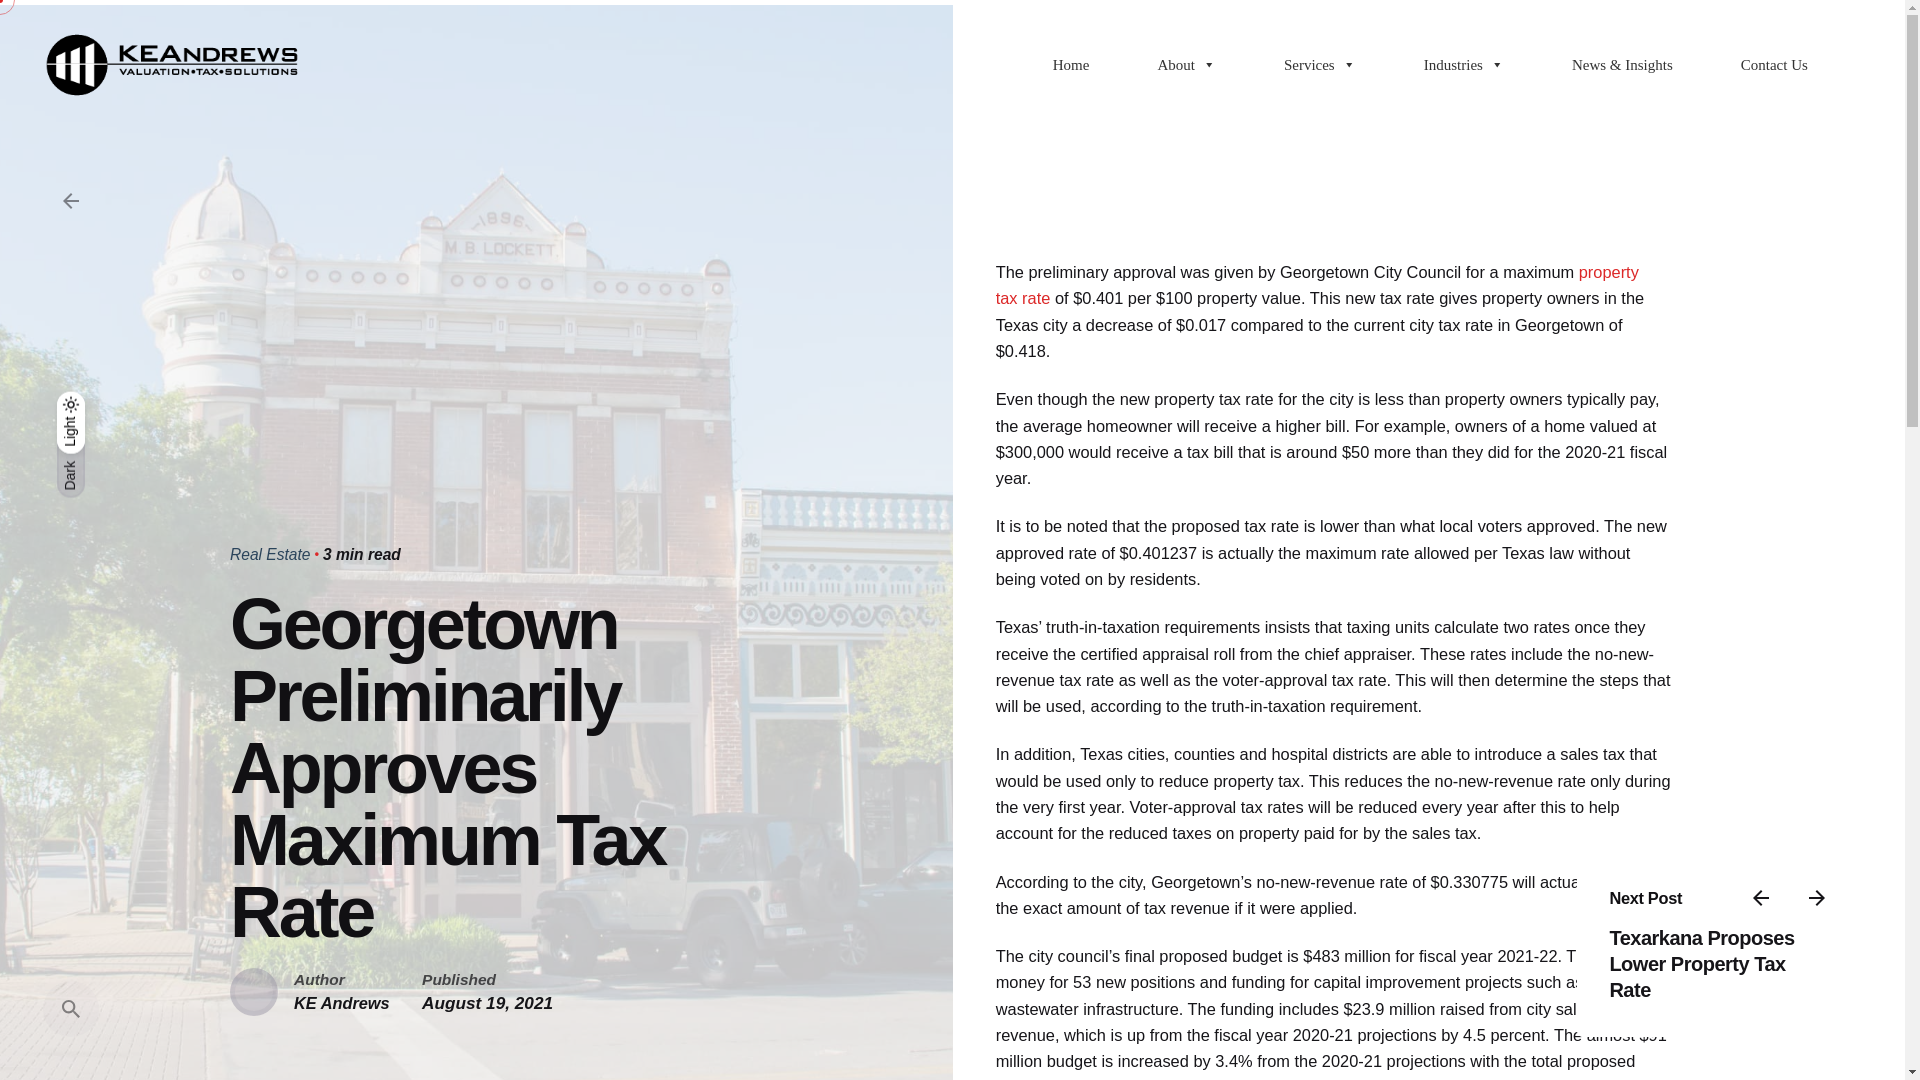  What do you see at coordinates (1320, 65) in the screenshot?
I see `Services` at bounding box center [1320, 65].